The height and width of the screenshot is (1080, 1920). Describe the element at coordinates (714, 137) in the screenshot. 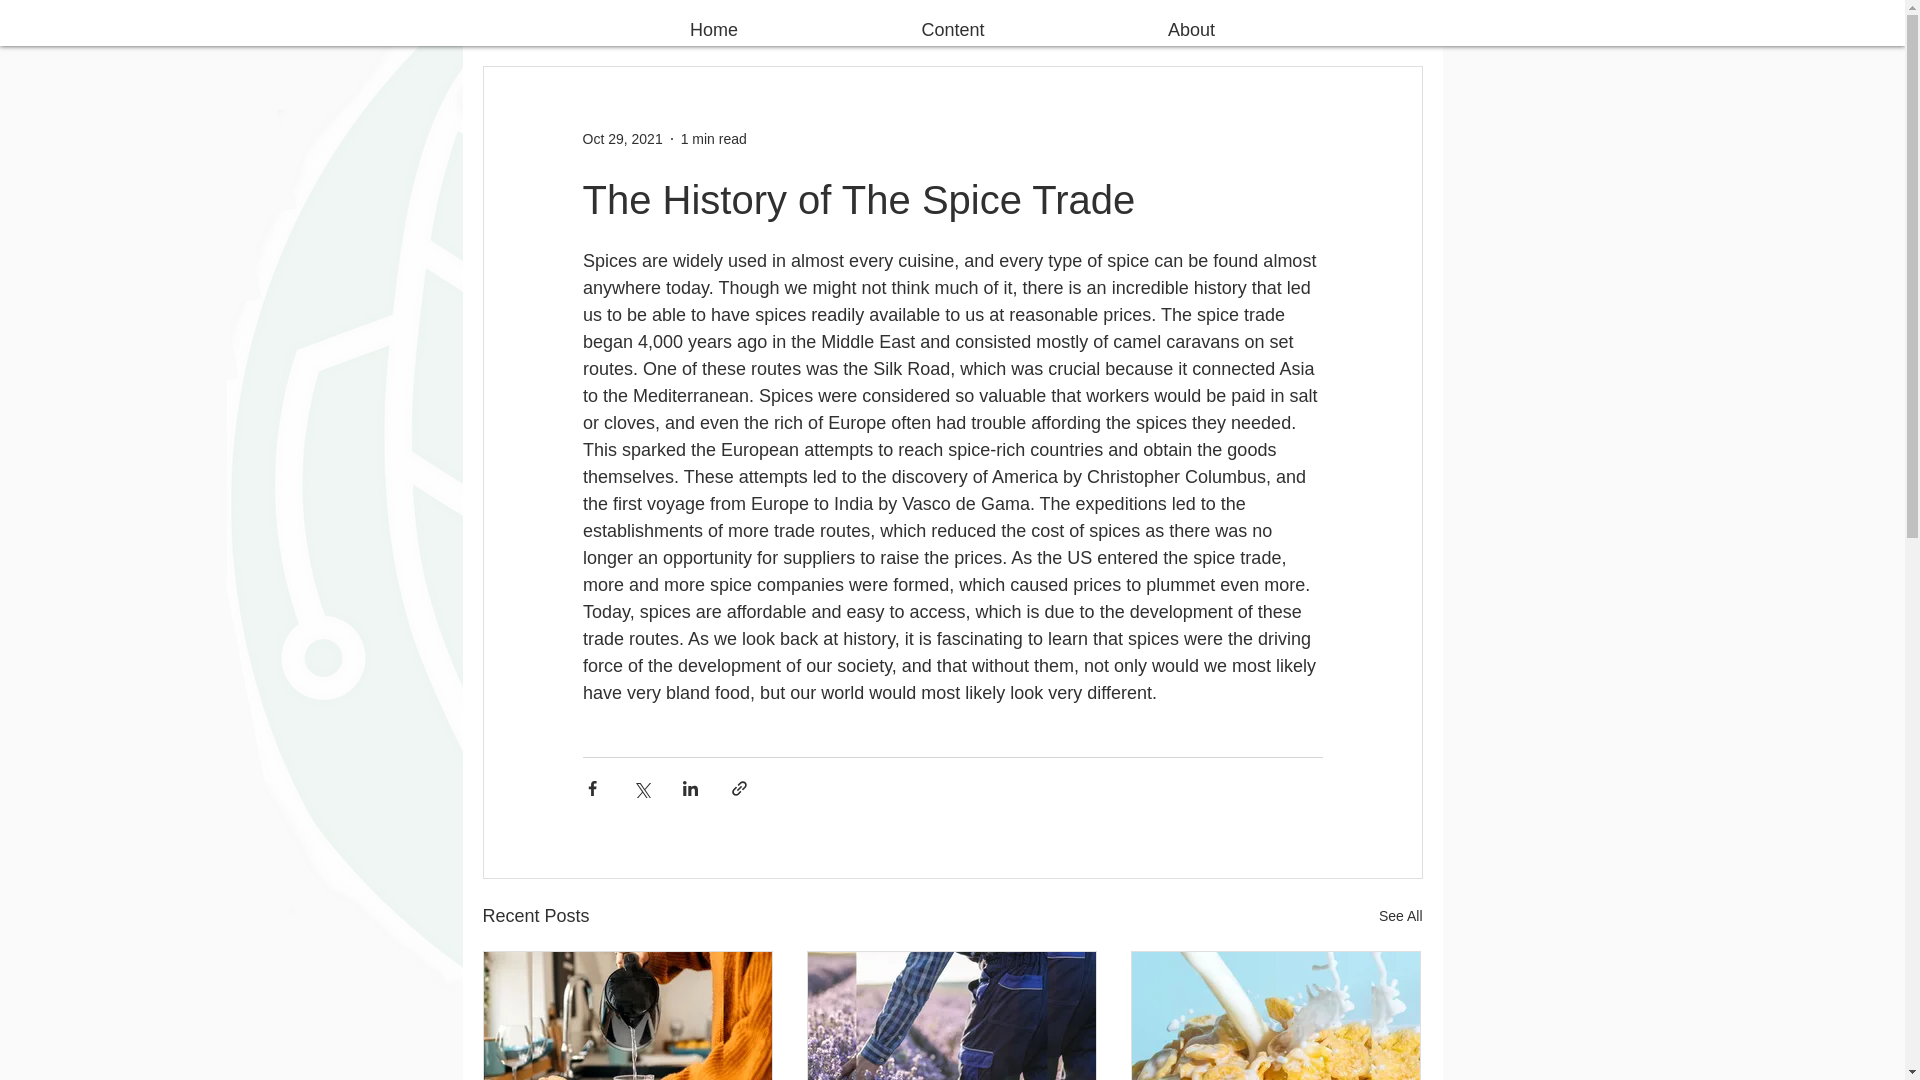

I see `1 min read` at that location.